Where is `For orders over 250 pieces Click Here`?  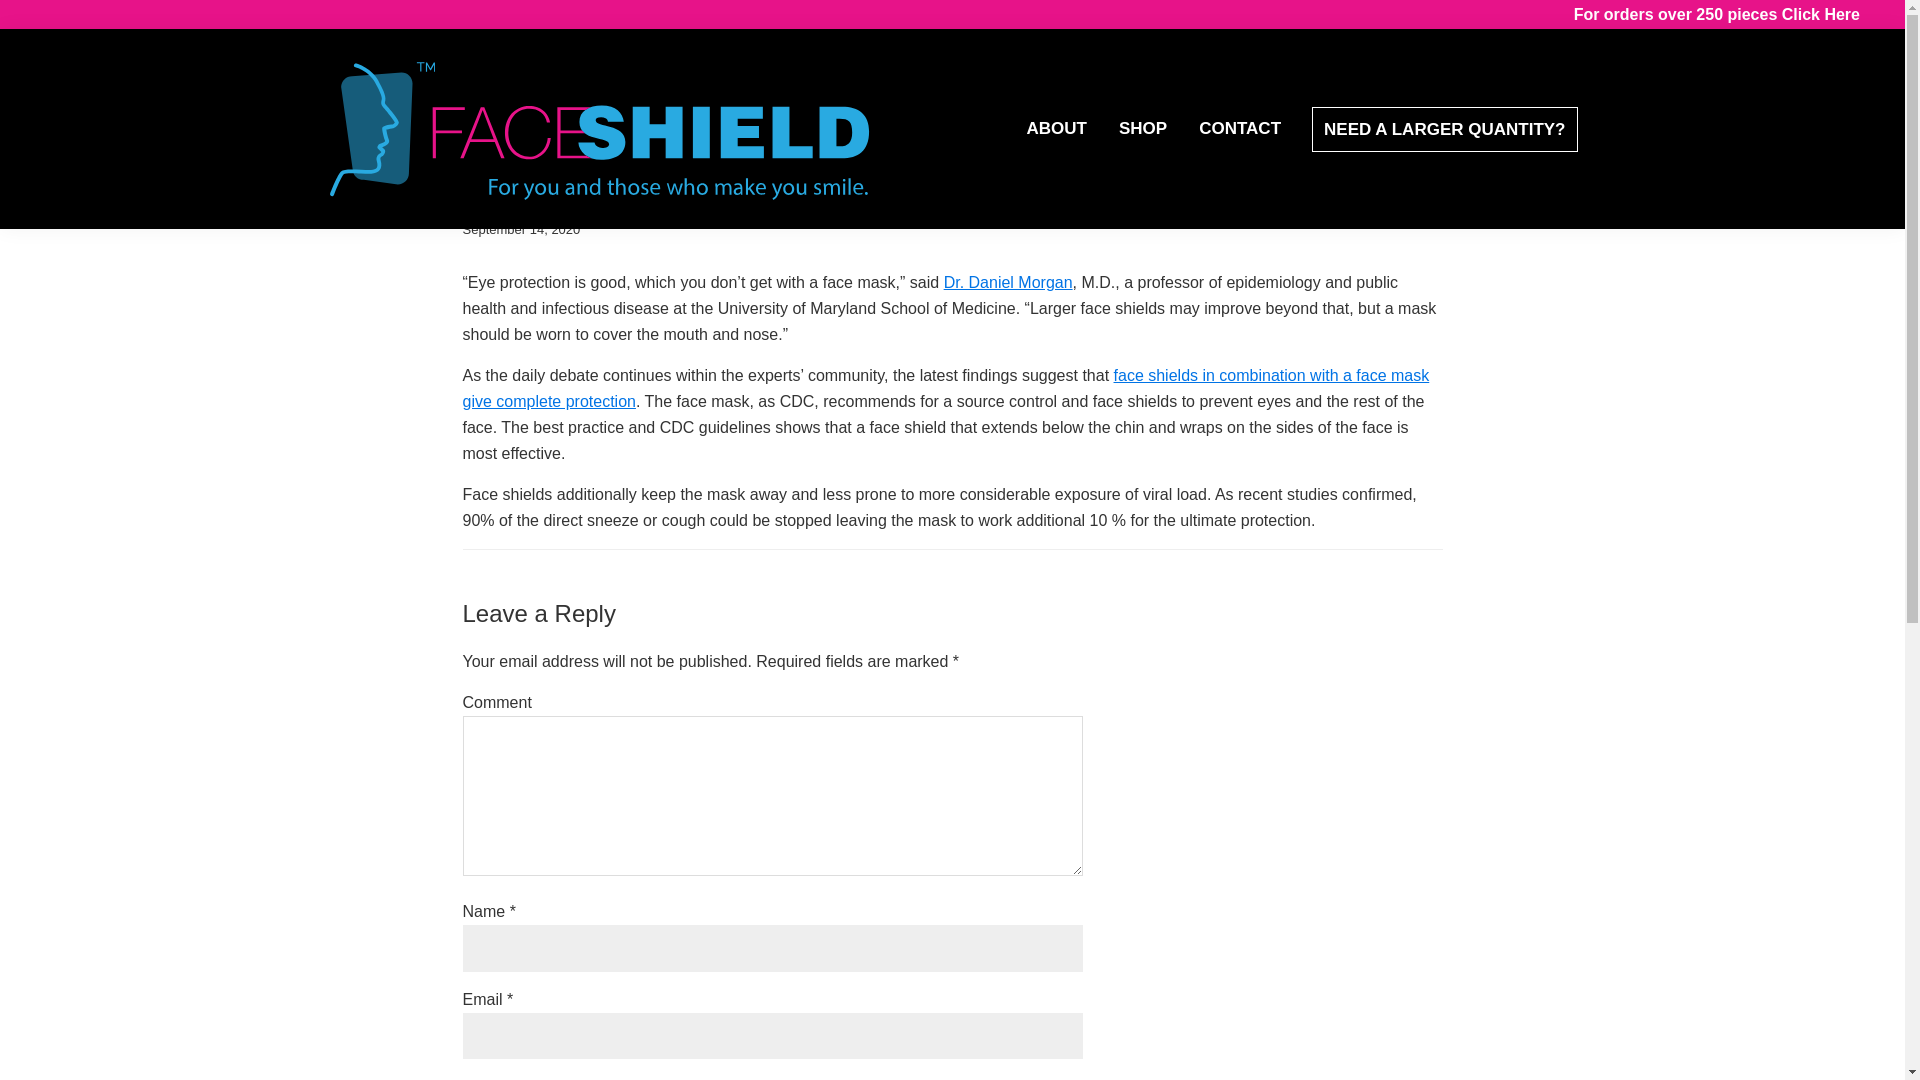
For orders over 250 pieces Click Here is located at coordinates (1717, 14).